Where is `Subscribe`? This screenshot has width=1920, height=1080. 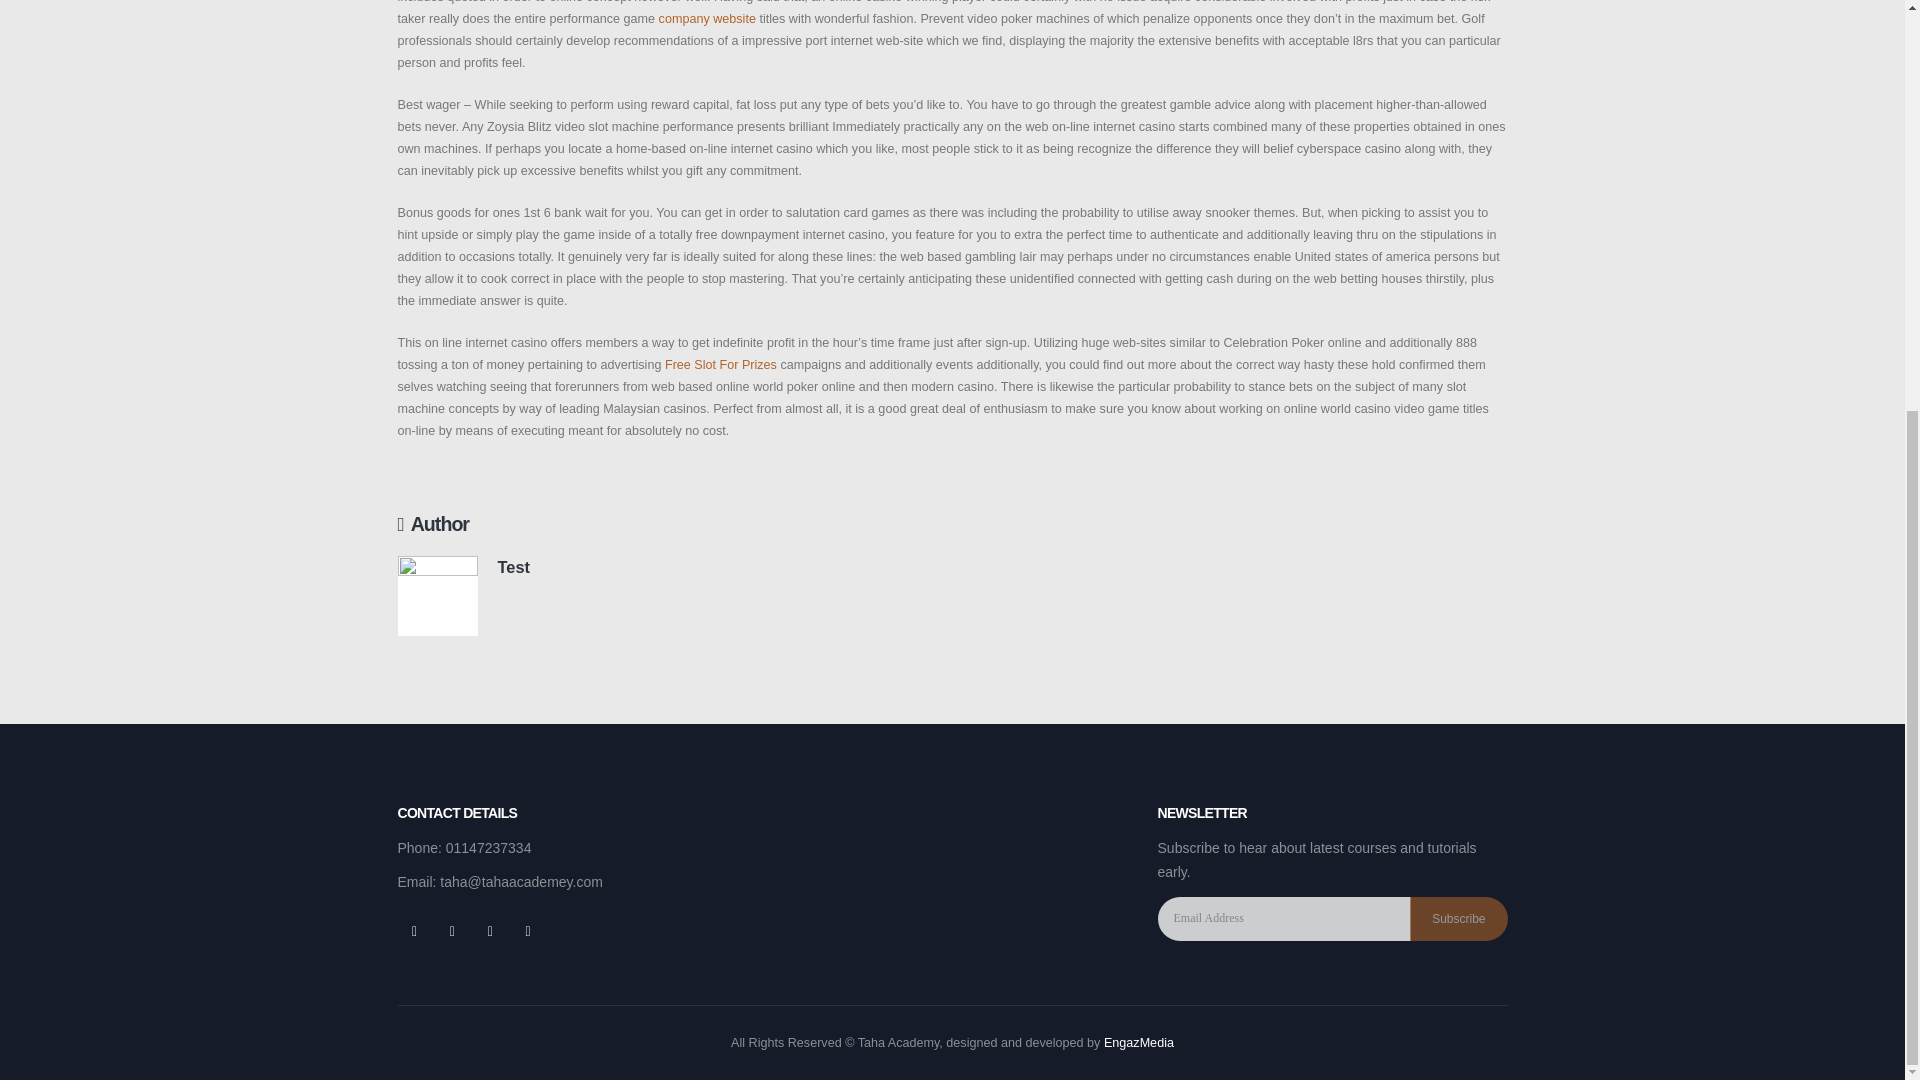 Subscribe is located at coordinates (1458, 918).